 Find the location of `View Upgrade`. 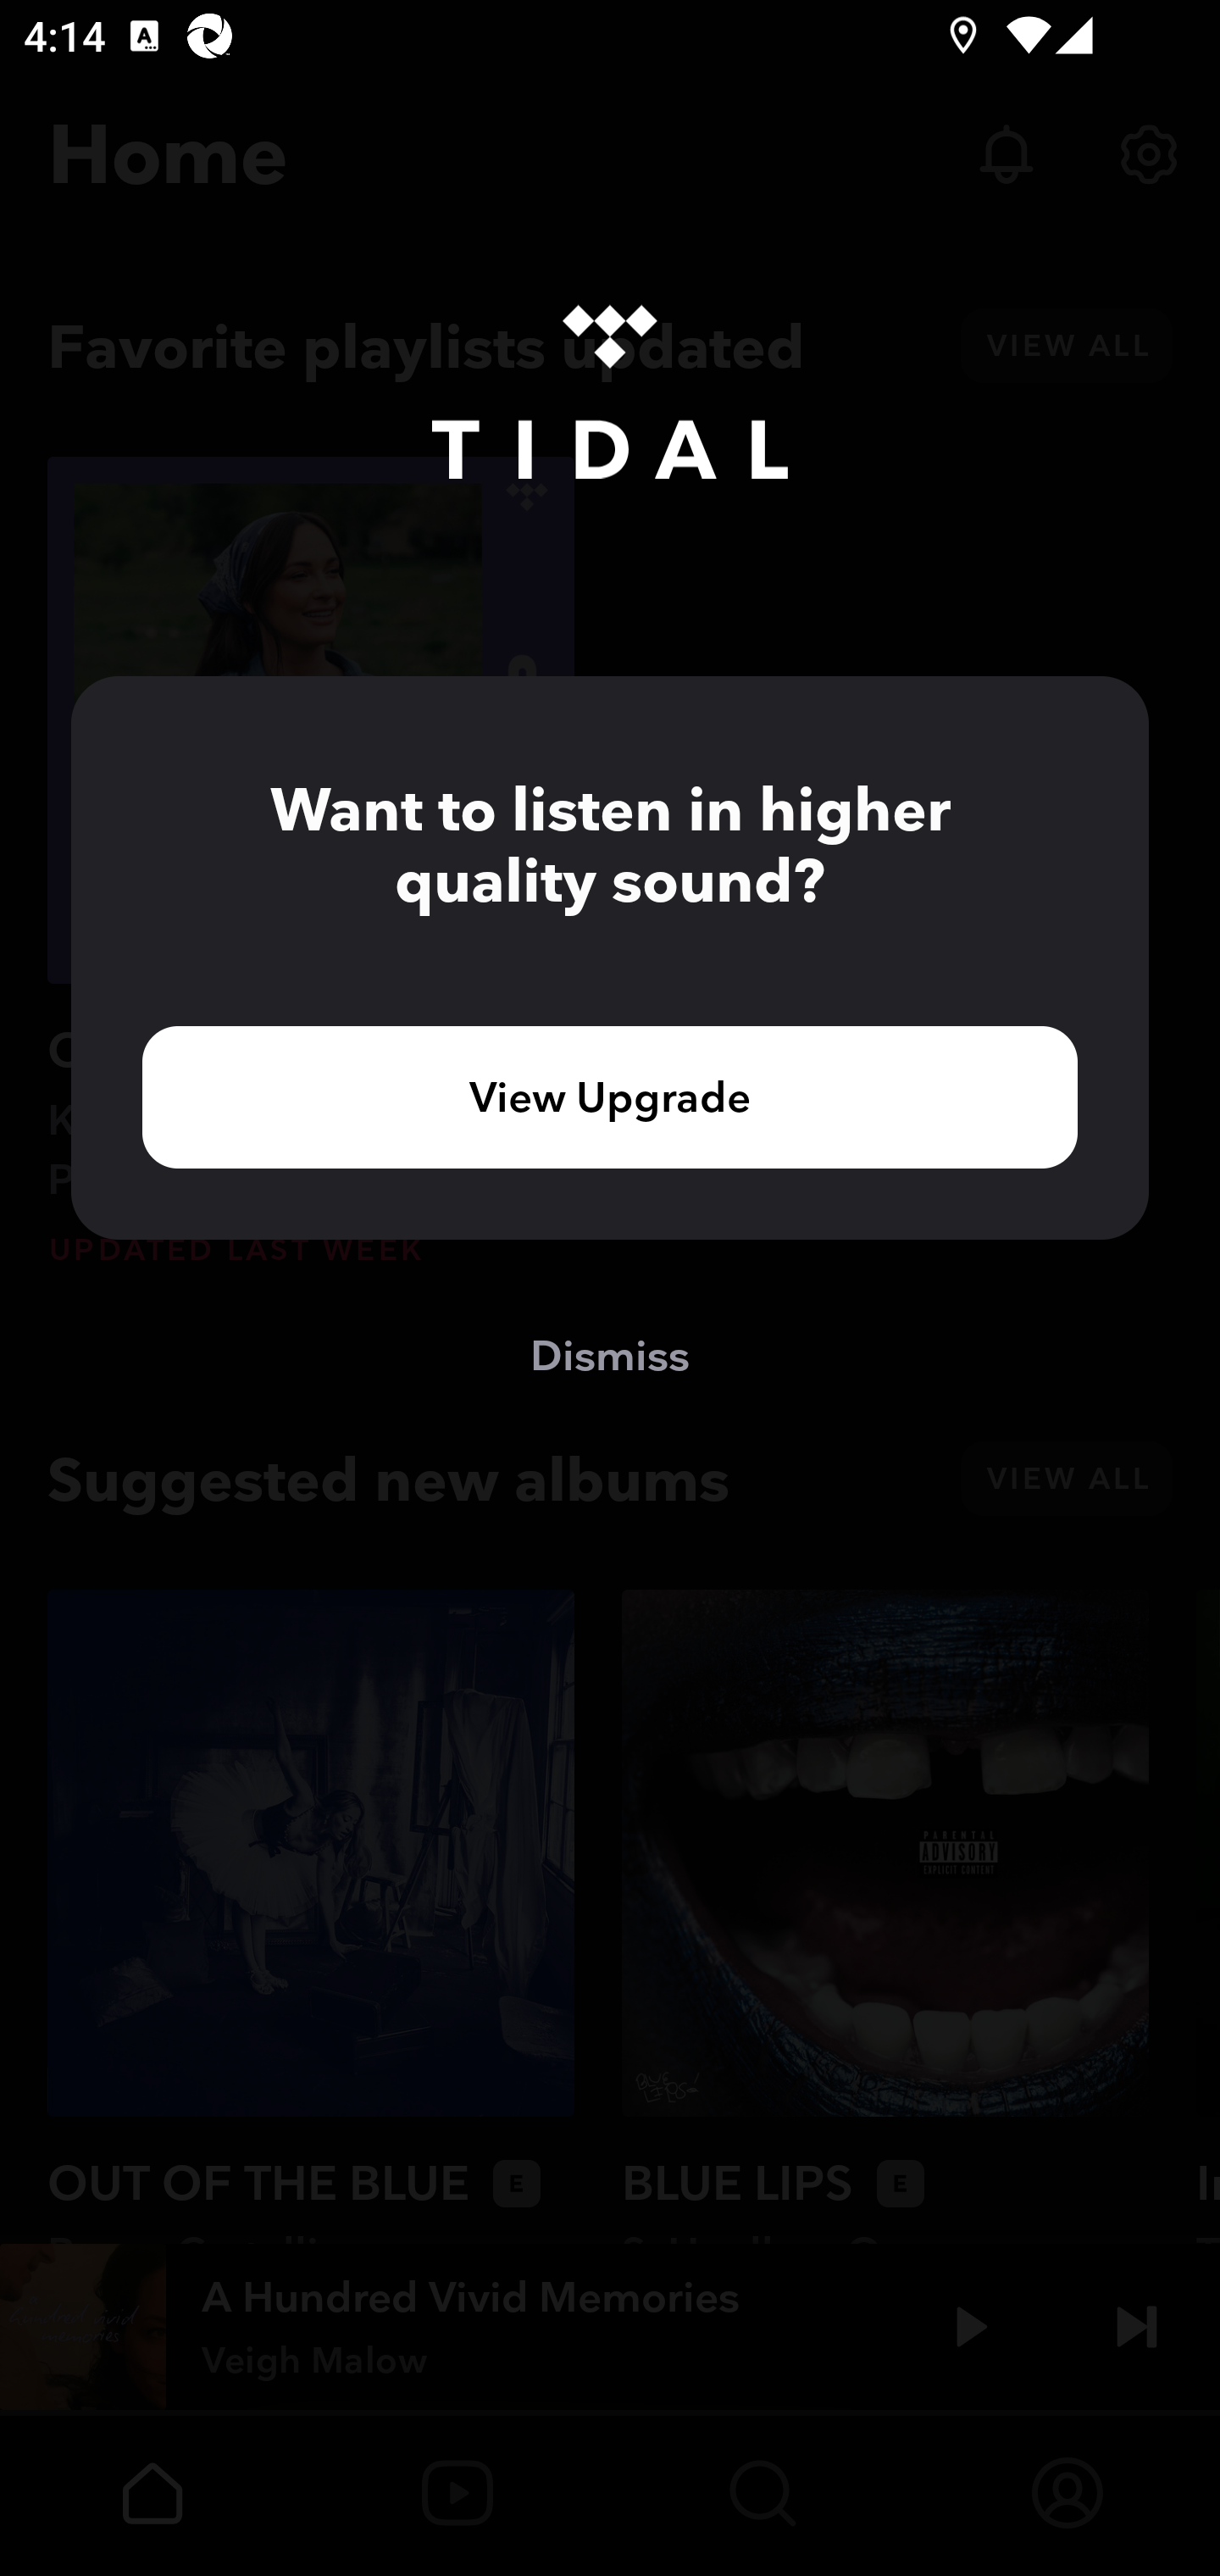

View Upgrade is located at coordinates (610, 1096).